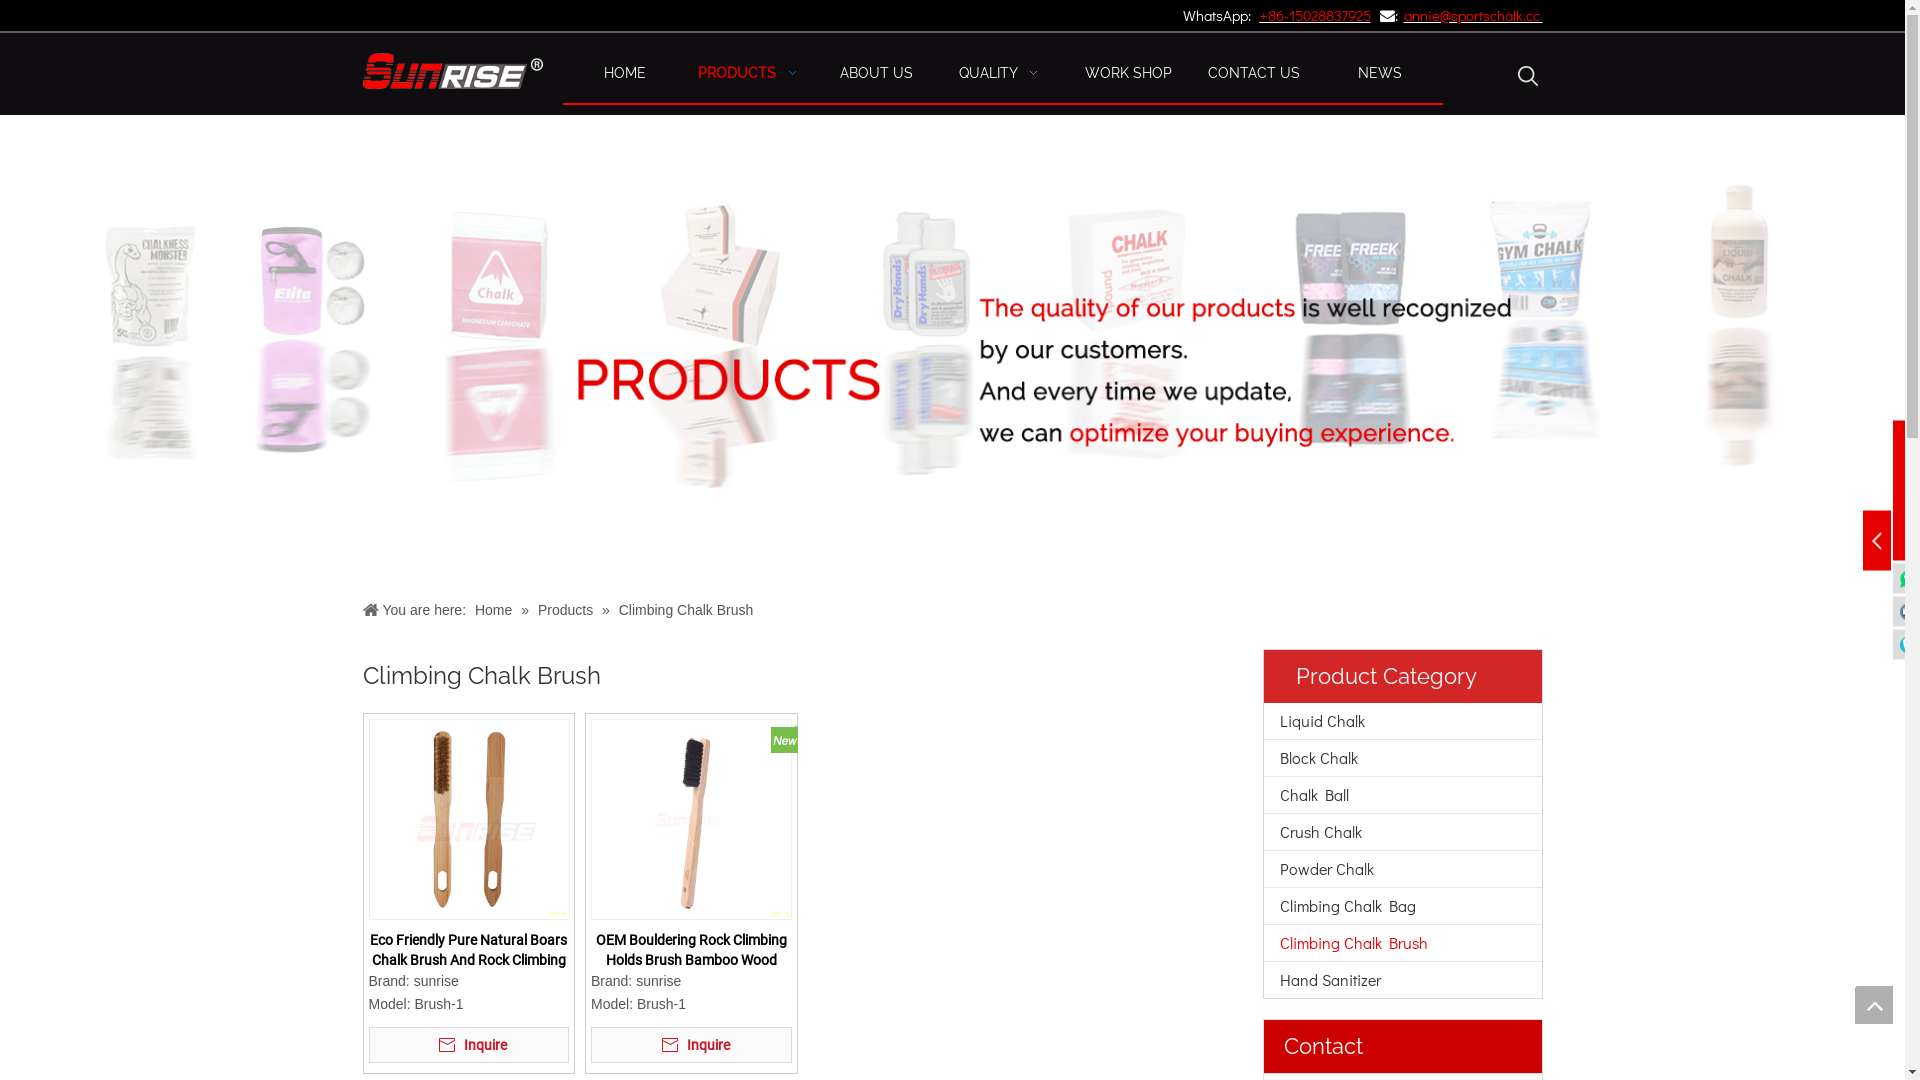 This screenshot has height=1080, width=1920. What do you see at coordinates (751, 73) in the screenshot?
I see `PRODUCTS  ` at bounding box center [751, 73].